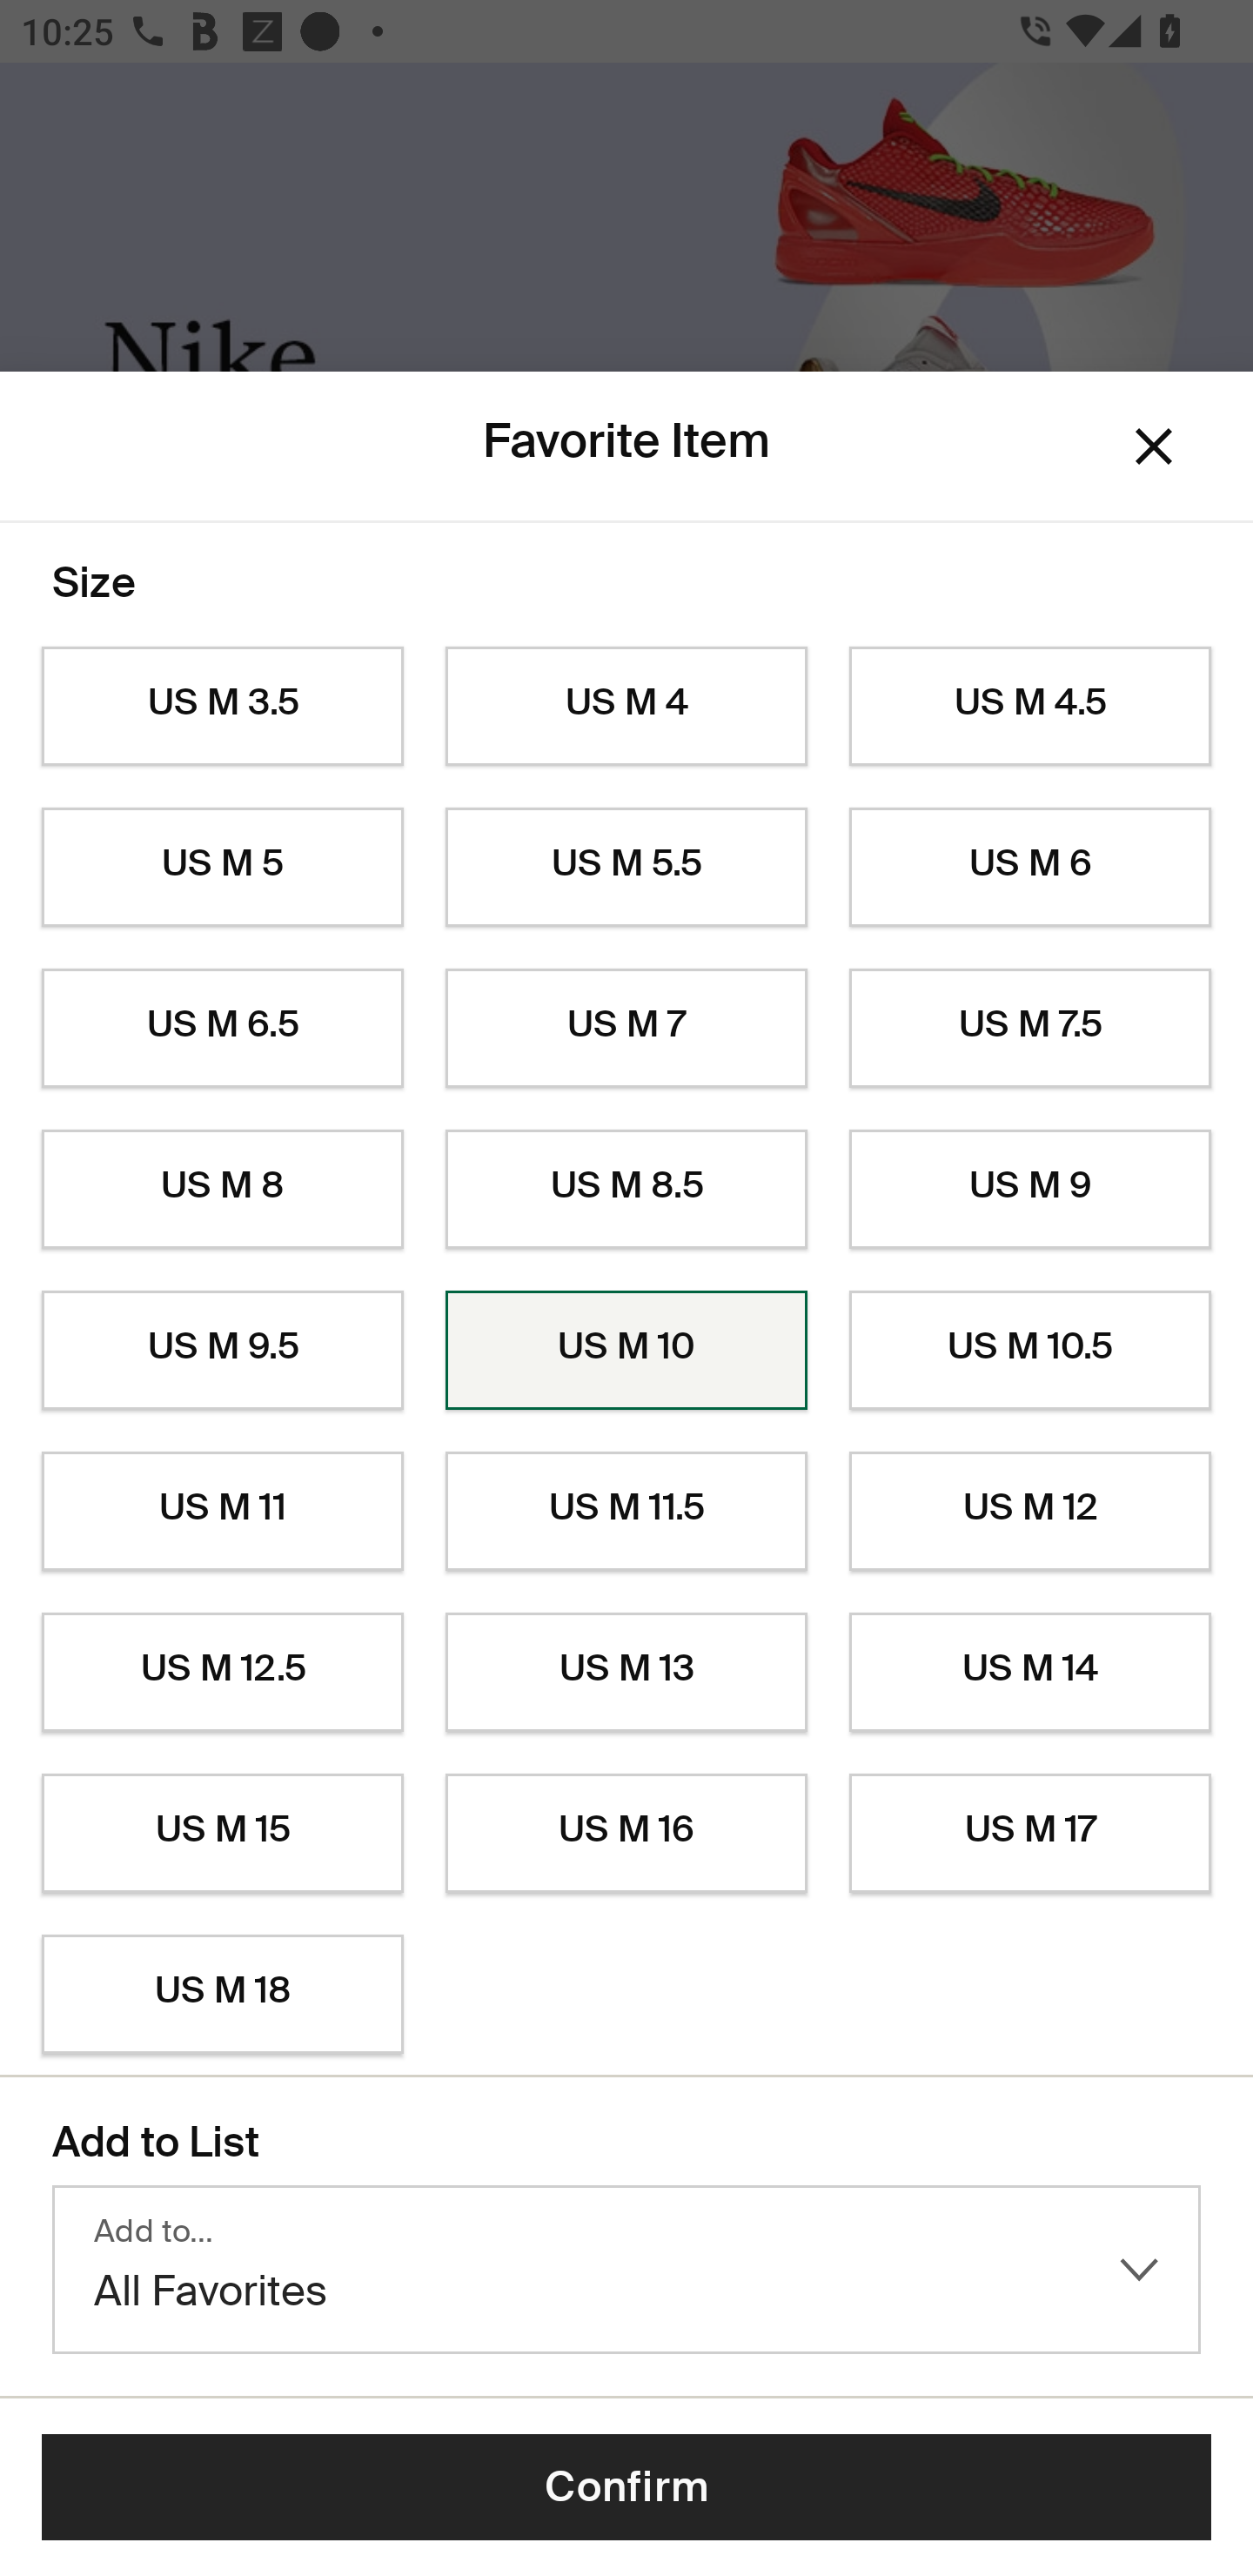 This screenshot has height=2576, width=1253. What do you see at coordinates (1154, 447) in the screenshot?
I see `Dismiss` at bounding box center [1154, 447].